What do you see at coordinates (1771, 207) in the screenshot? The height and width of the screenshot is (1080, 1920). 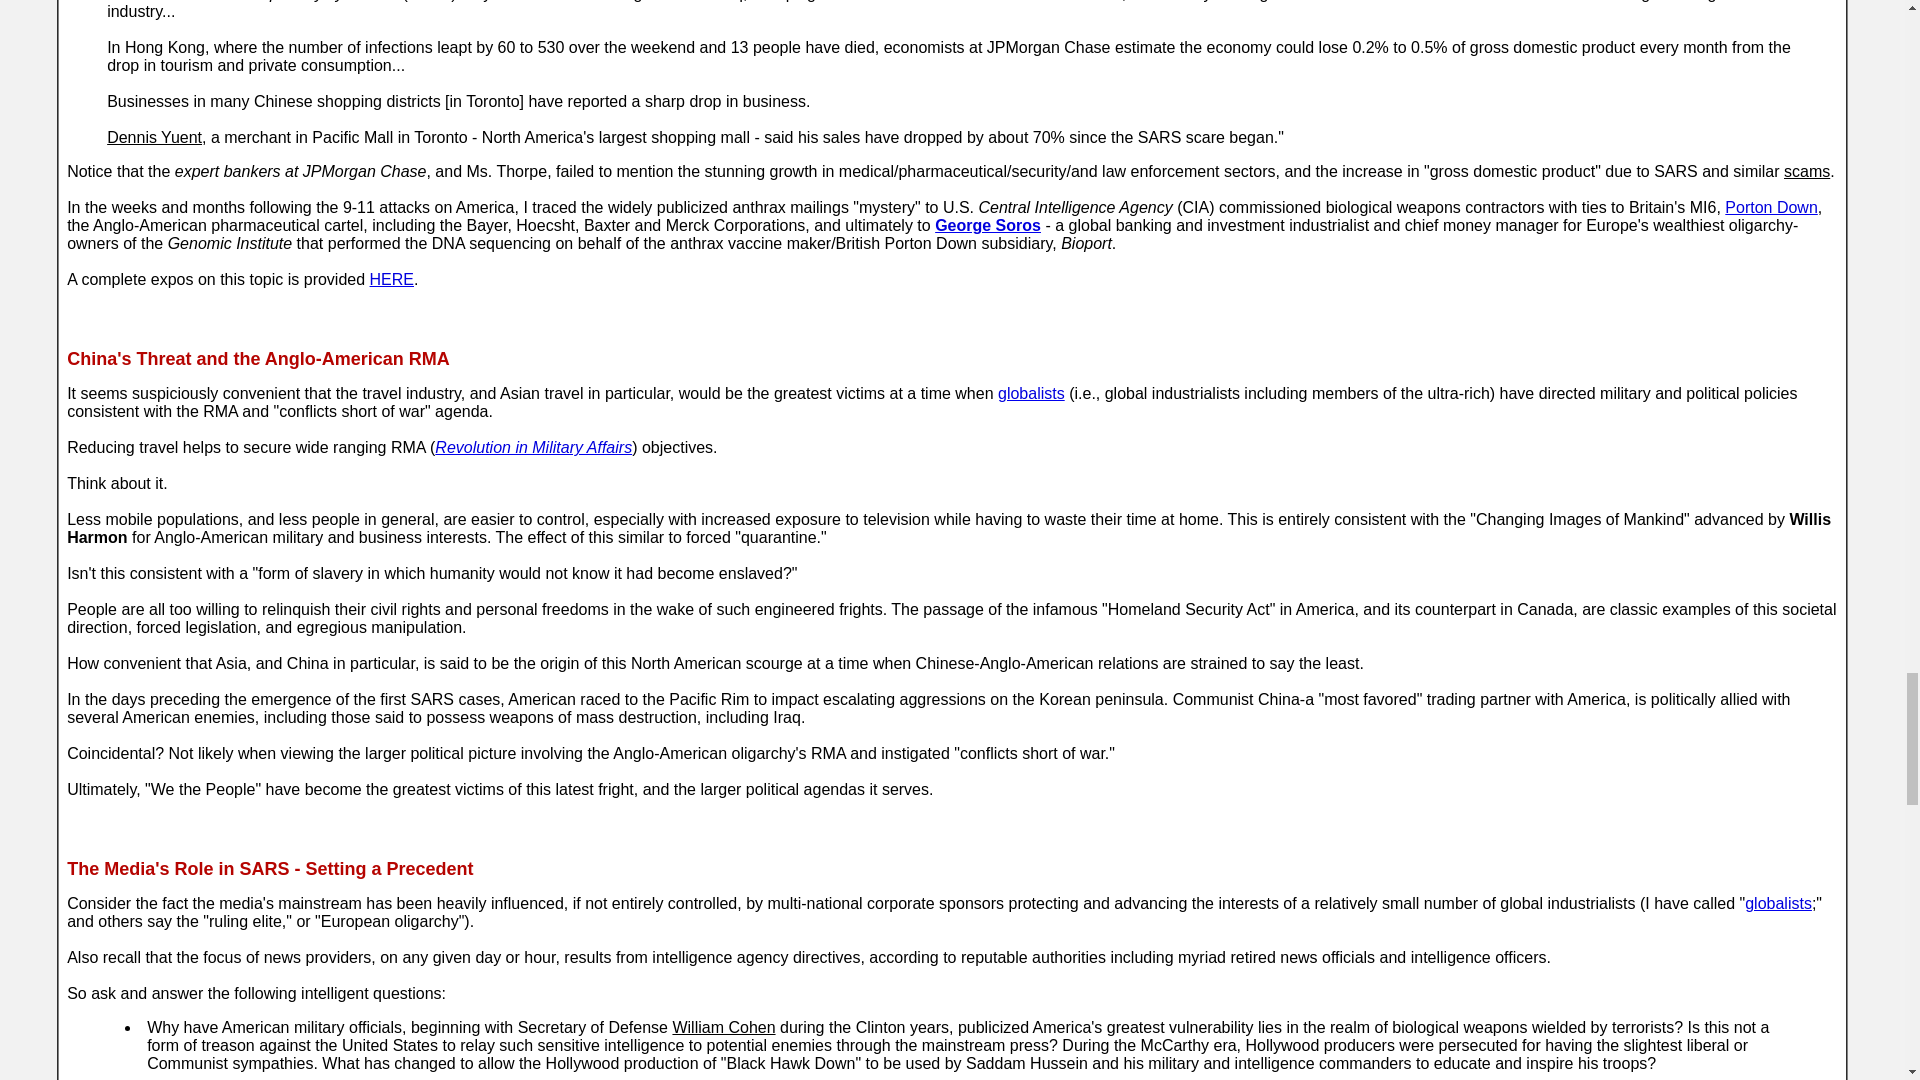 I see `Porton Down` at bounding box center [1771, 207].